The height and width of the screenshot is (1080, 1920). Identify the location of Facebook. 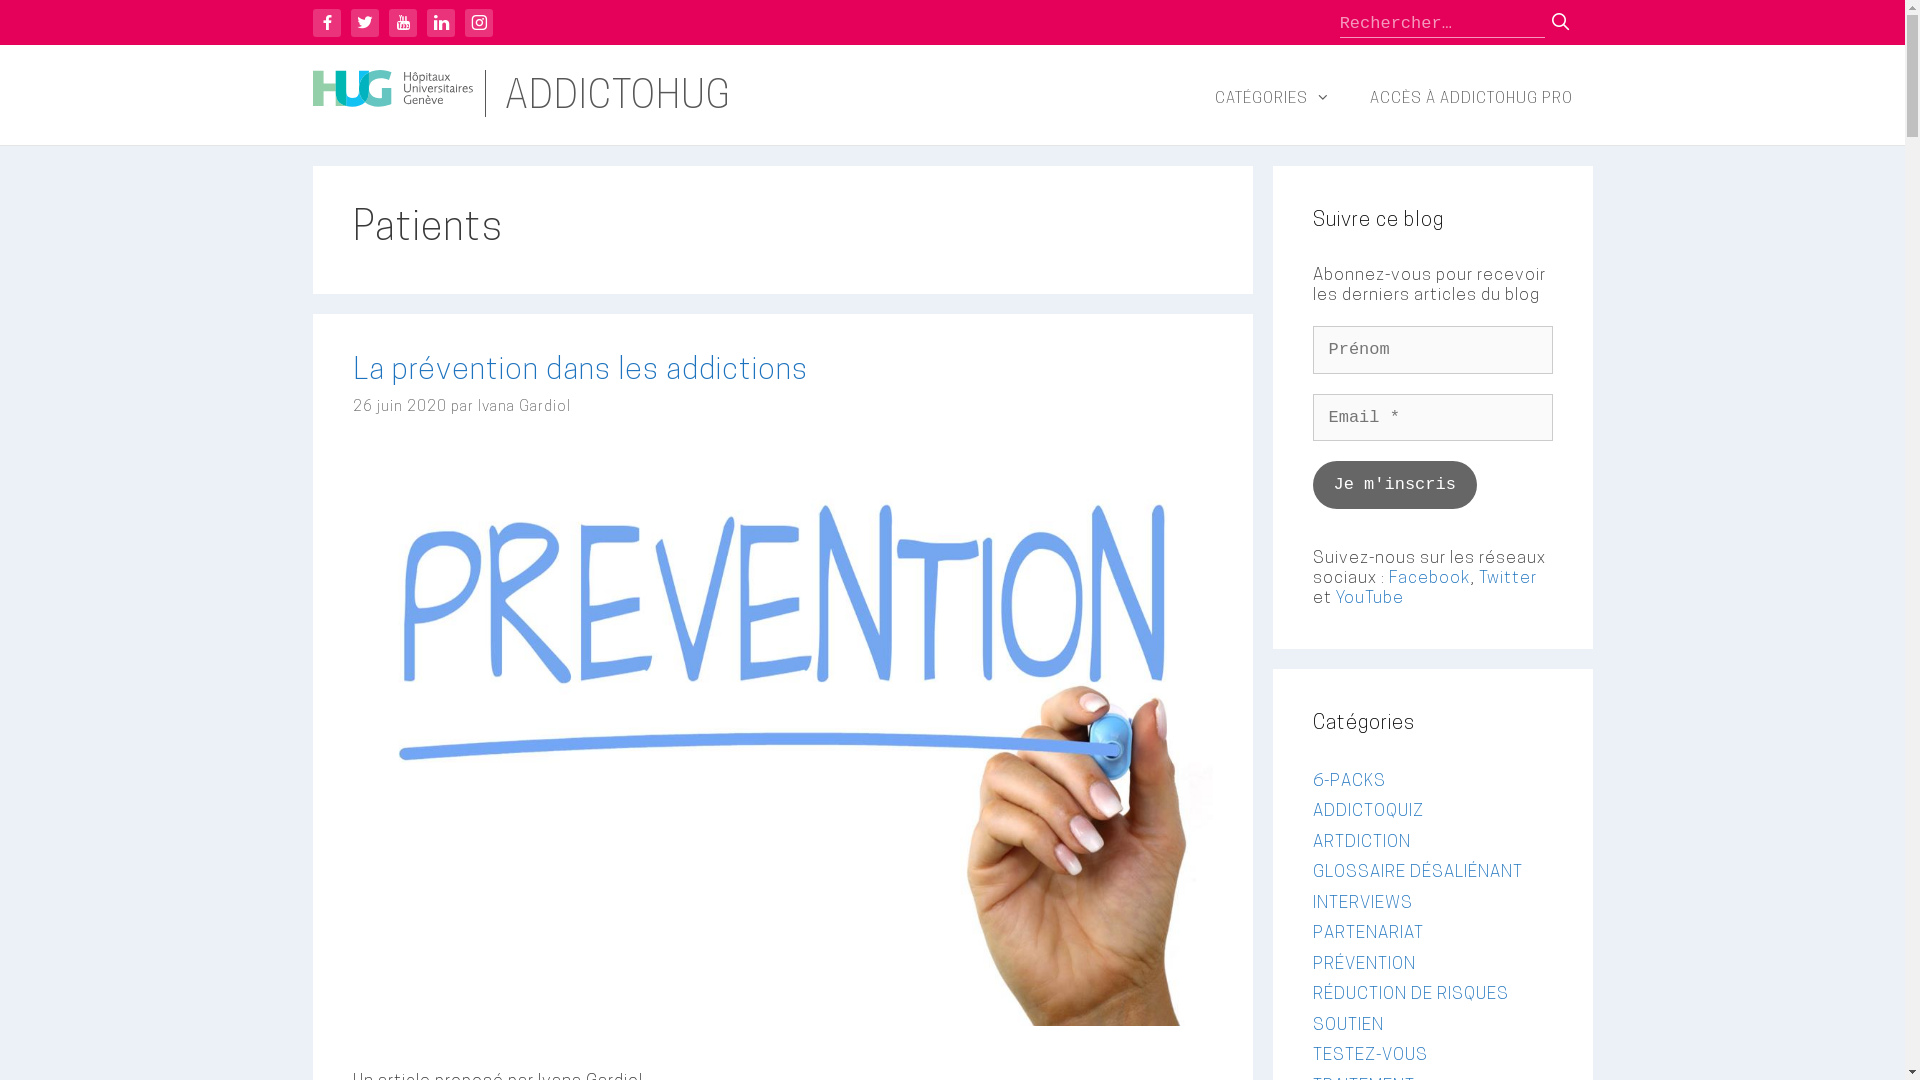
(1428, 578).